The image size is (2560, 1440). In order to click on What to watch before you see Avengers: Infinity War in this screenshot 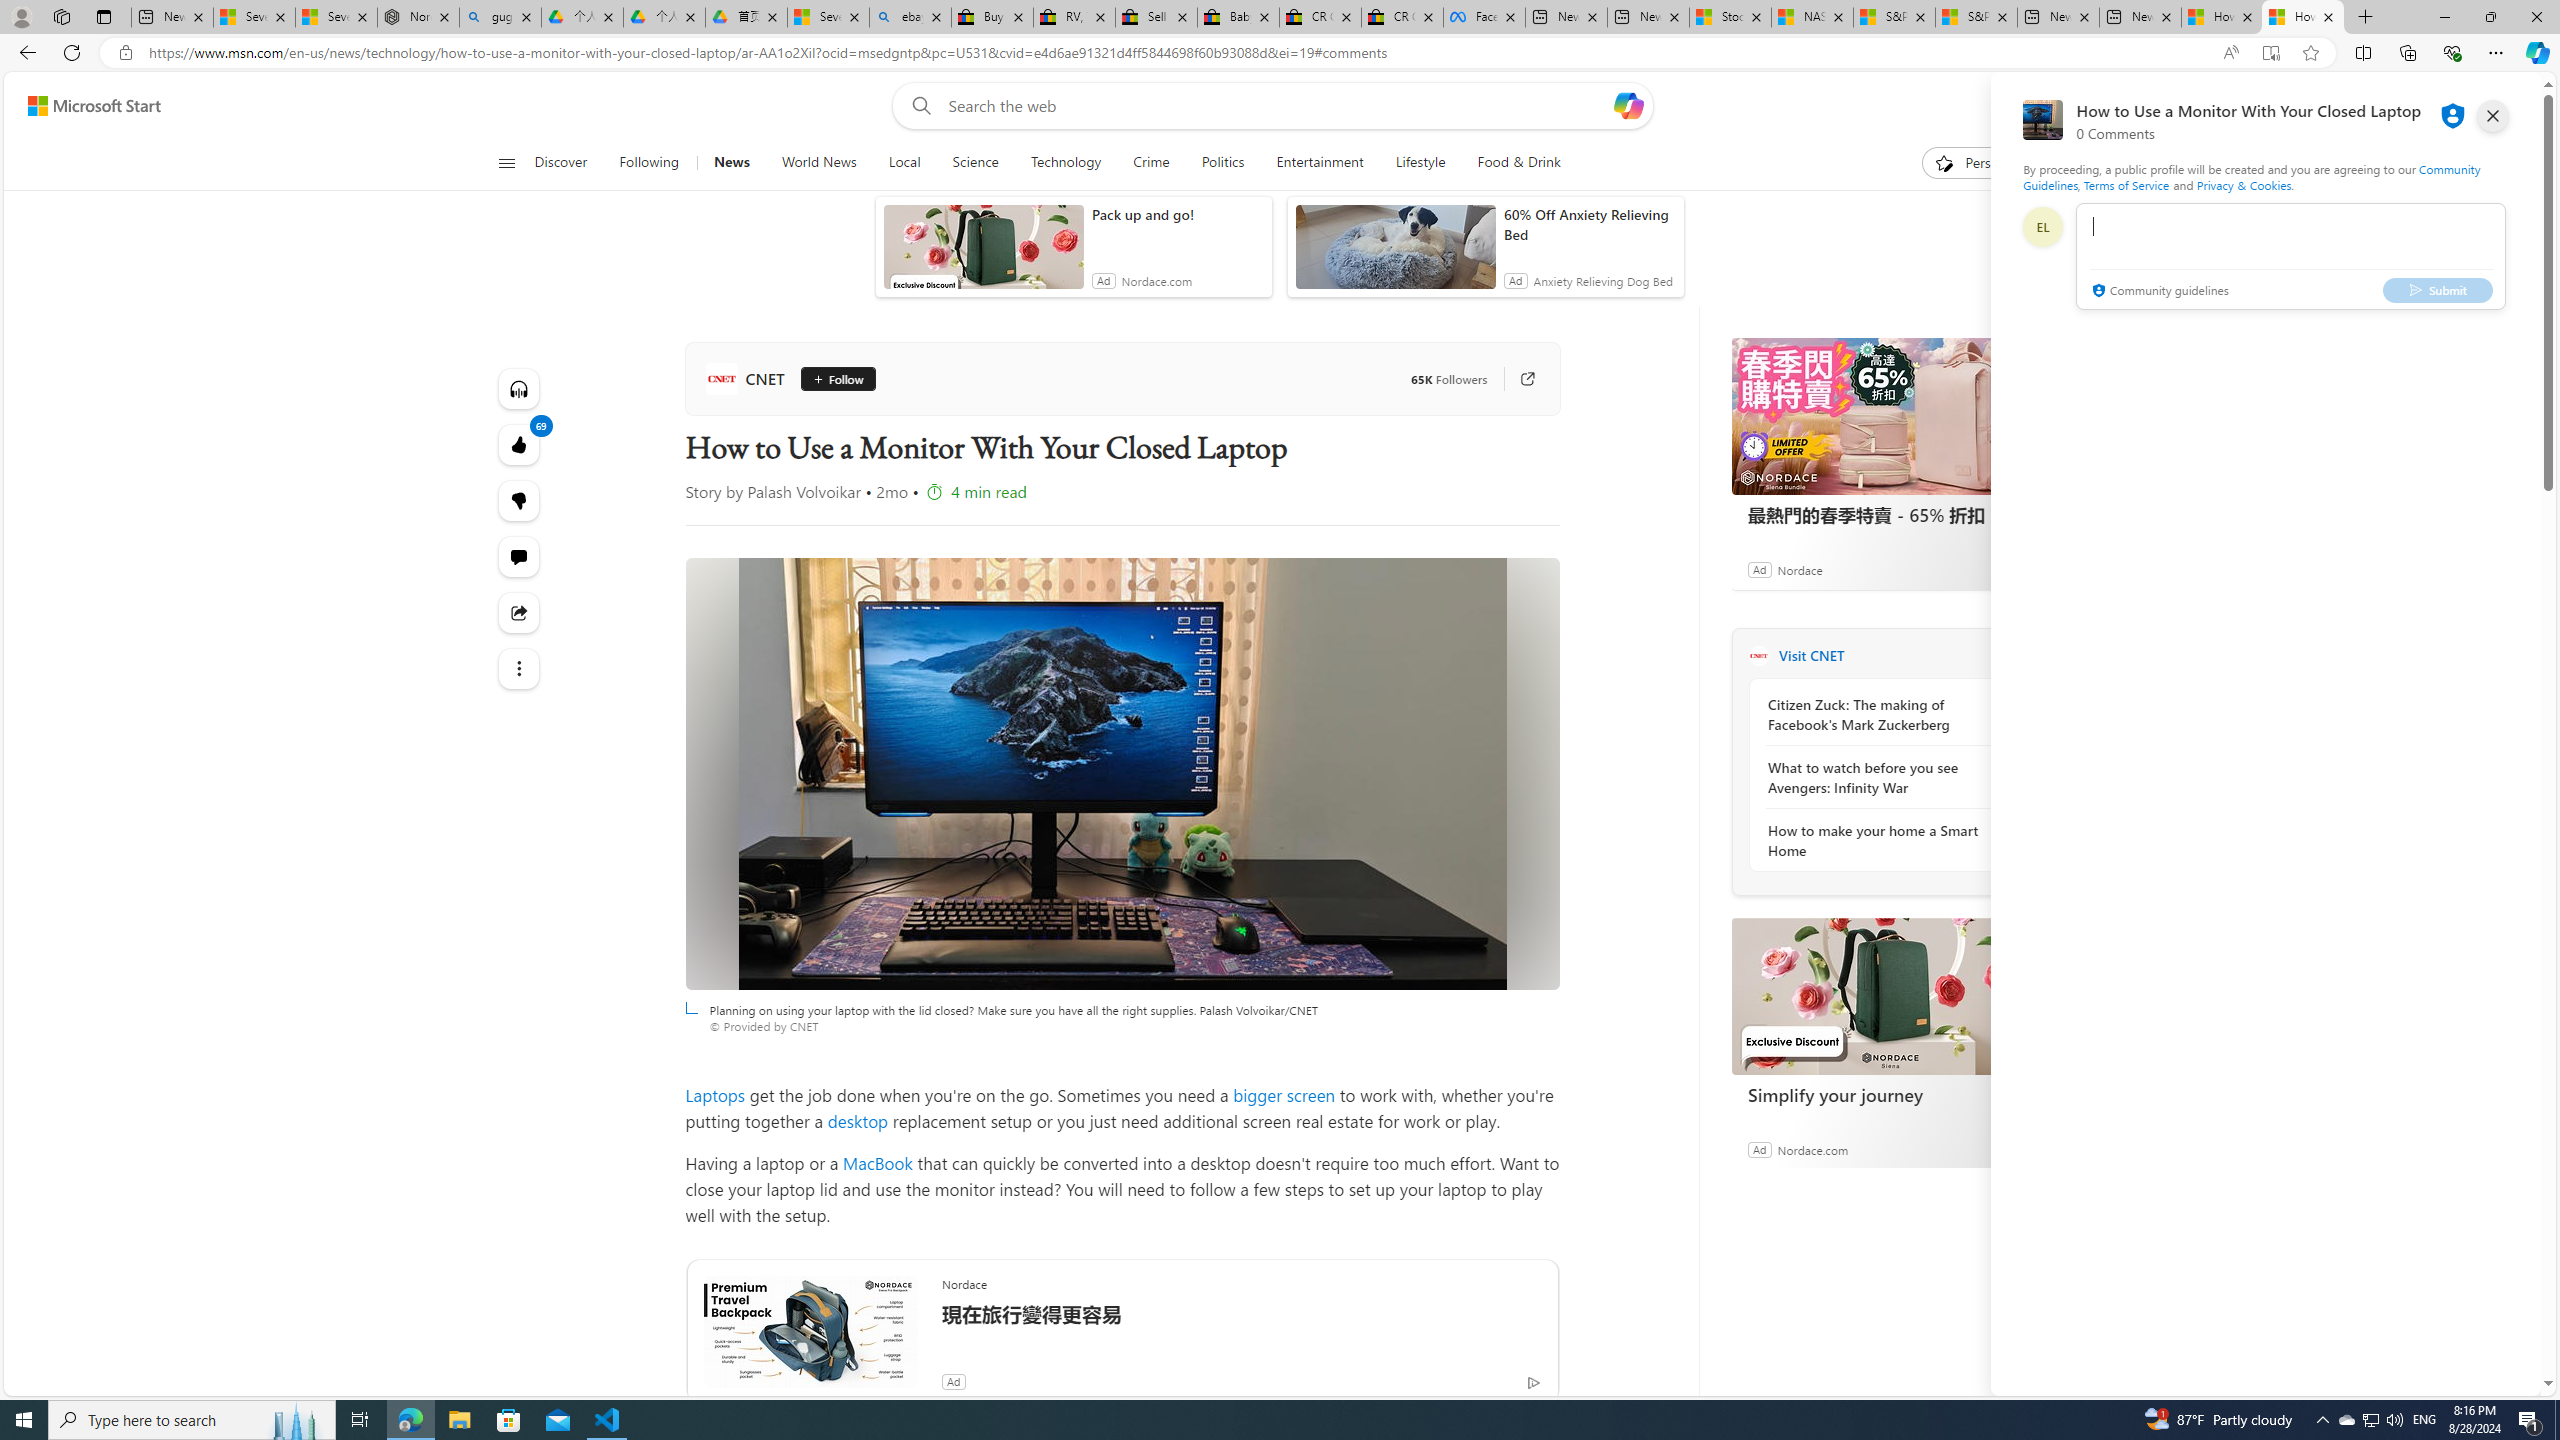, I will do `click(1876, 777)`.